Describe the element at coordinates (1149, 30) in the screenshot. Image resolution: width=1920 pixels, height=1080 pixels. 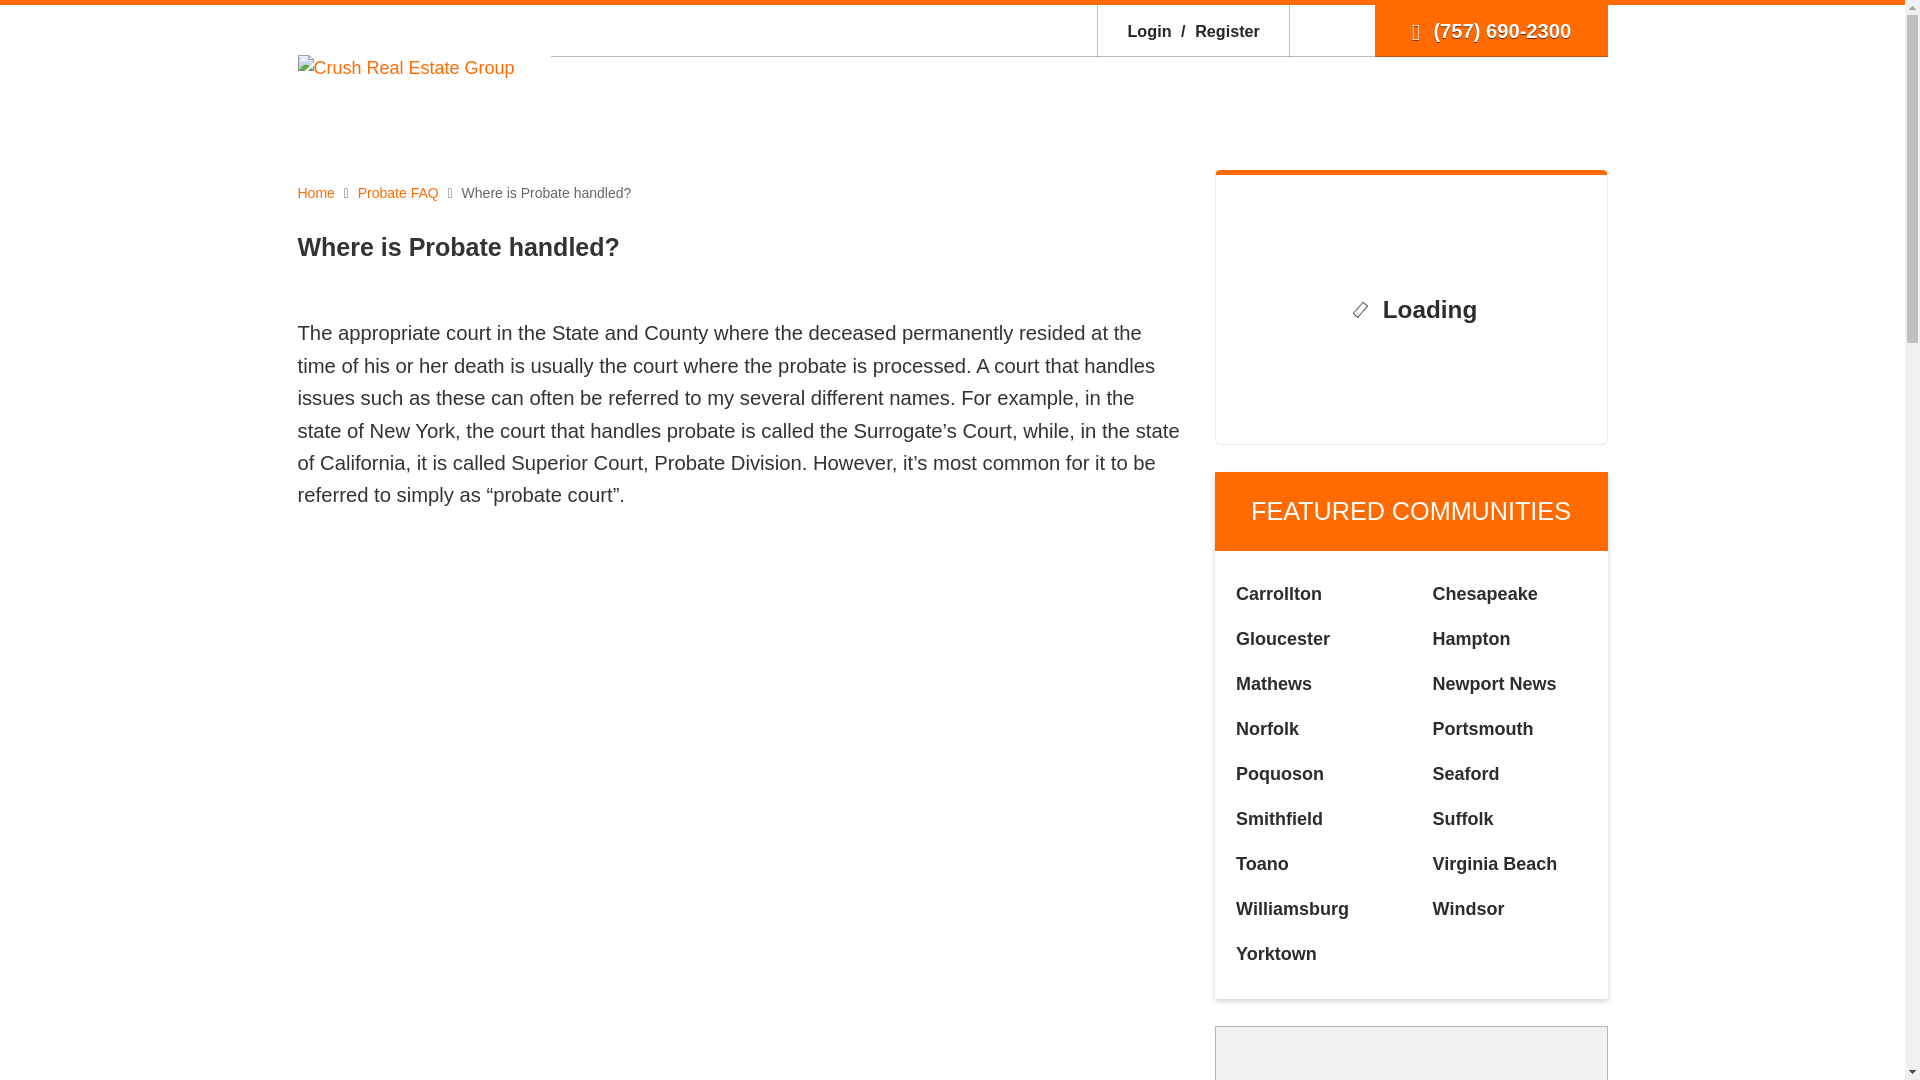
I see `Login` at that location.